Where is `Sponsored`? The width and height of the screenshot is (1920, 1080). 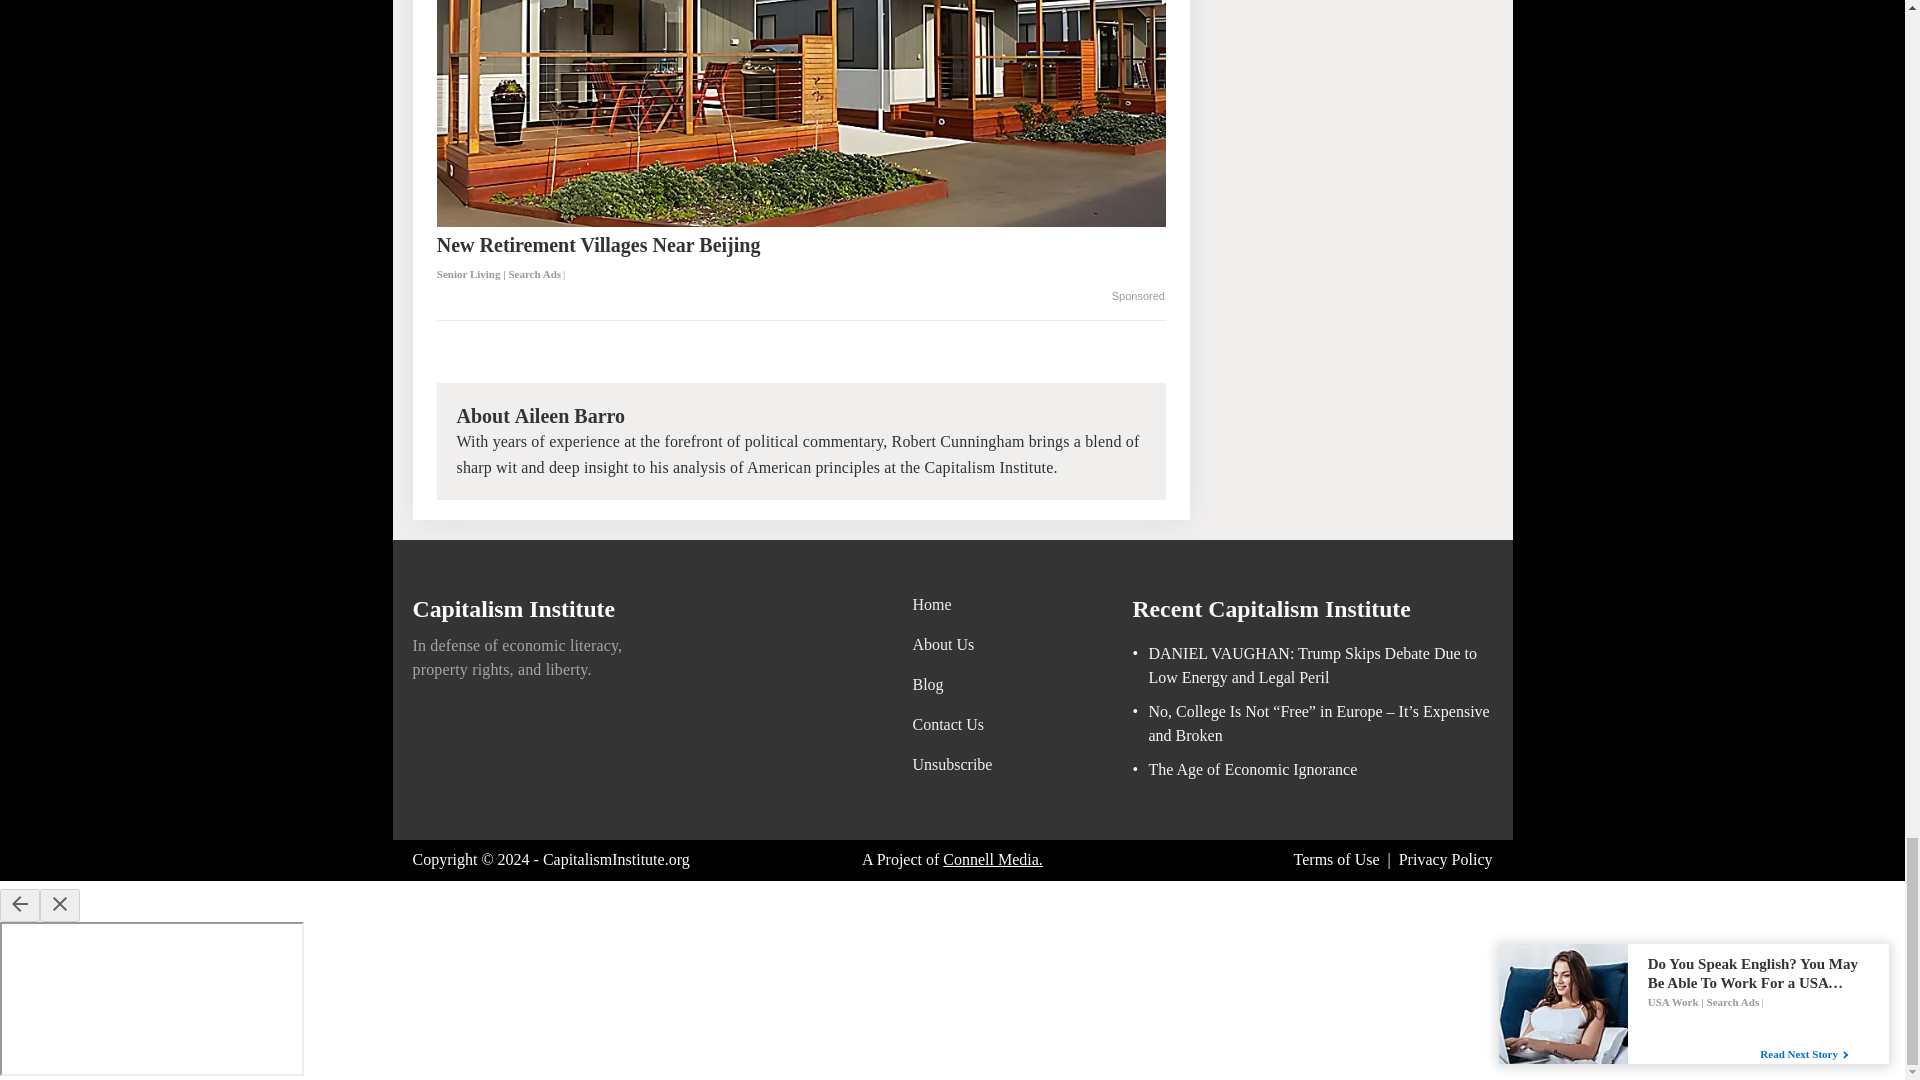
Sponsored is located at coordinates (1138, 296).